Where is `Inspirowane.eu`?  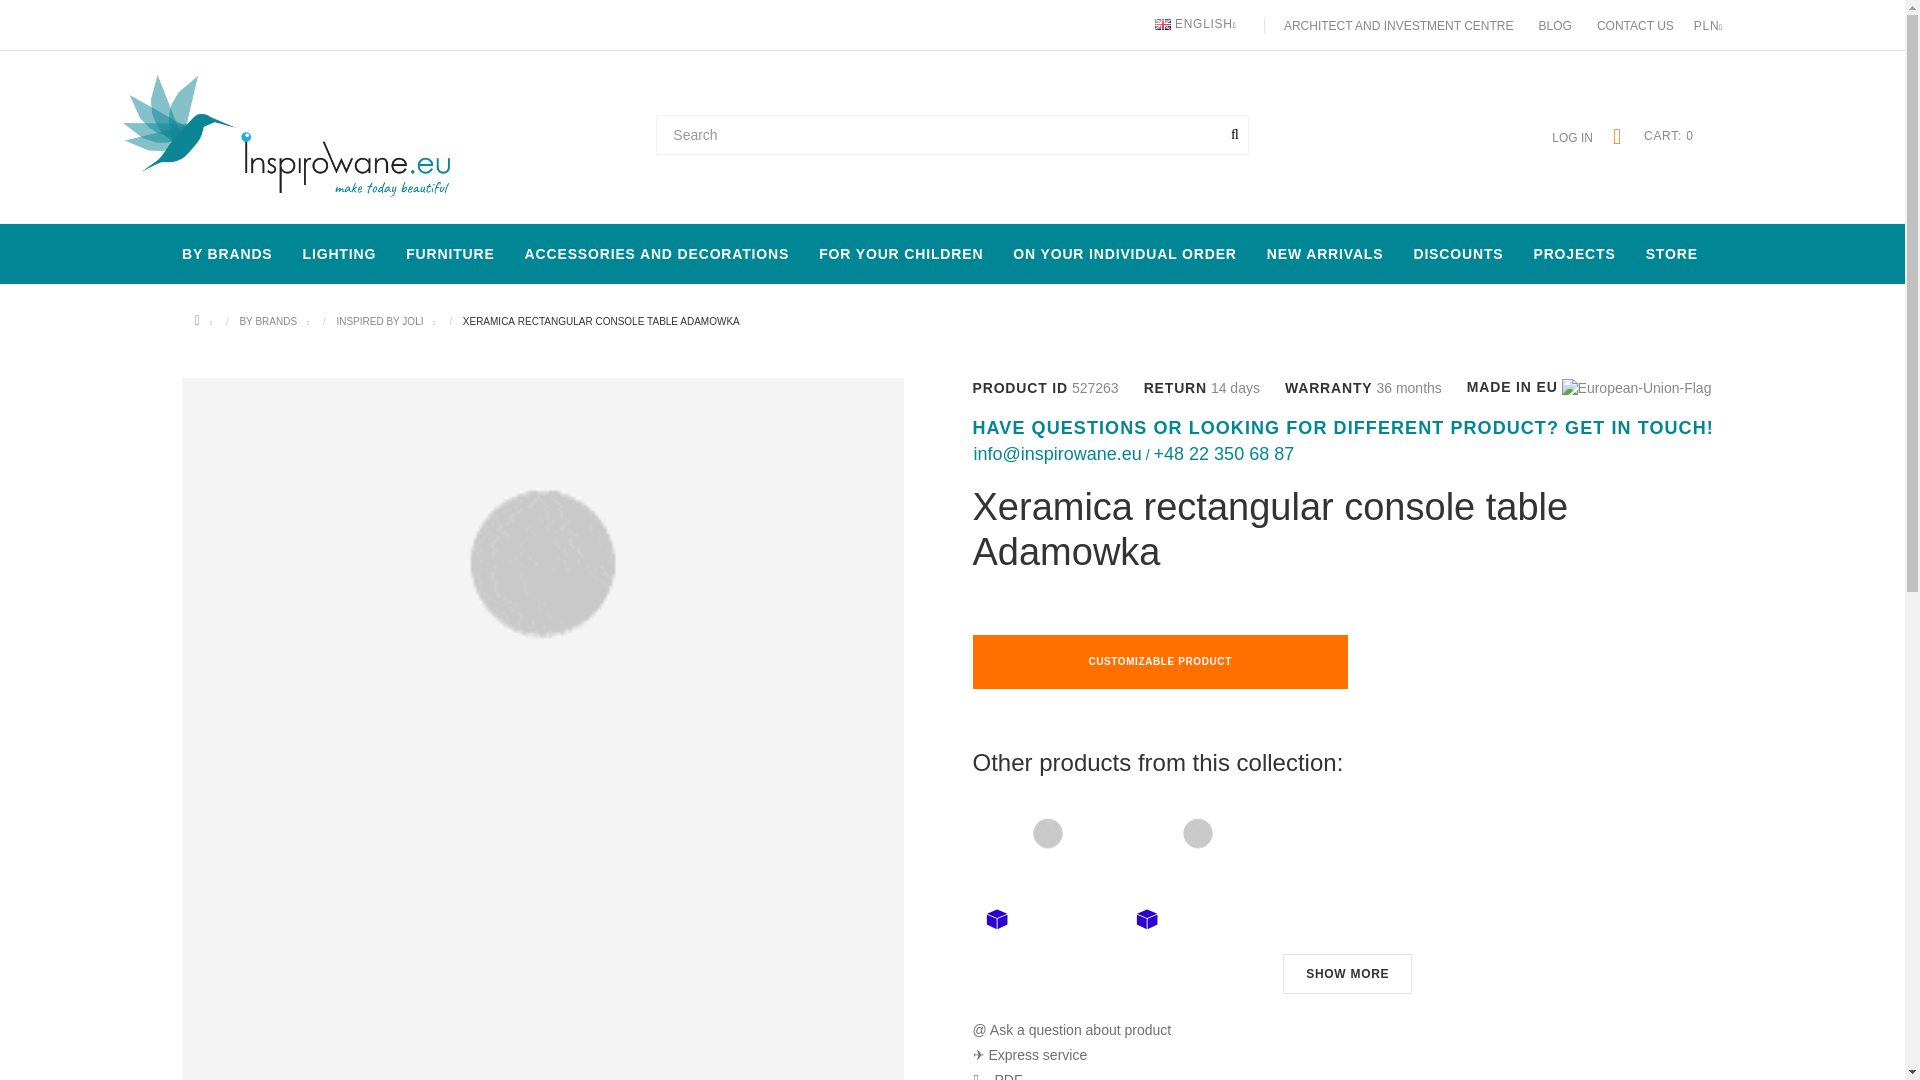 Inspirowane.eu is located at coordinates (282, 137).